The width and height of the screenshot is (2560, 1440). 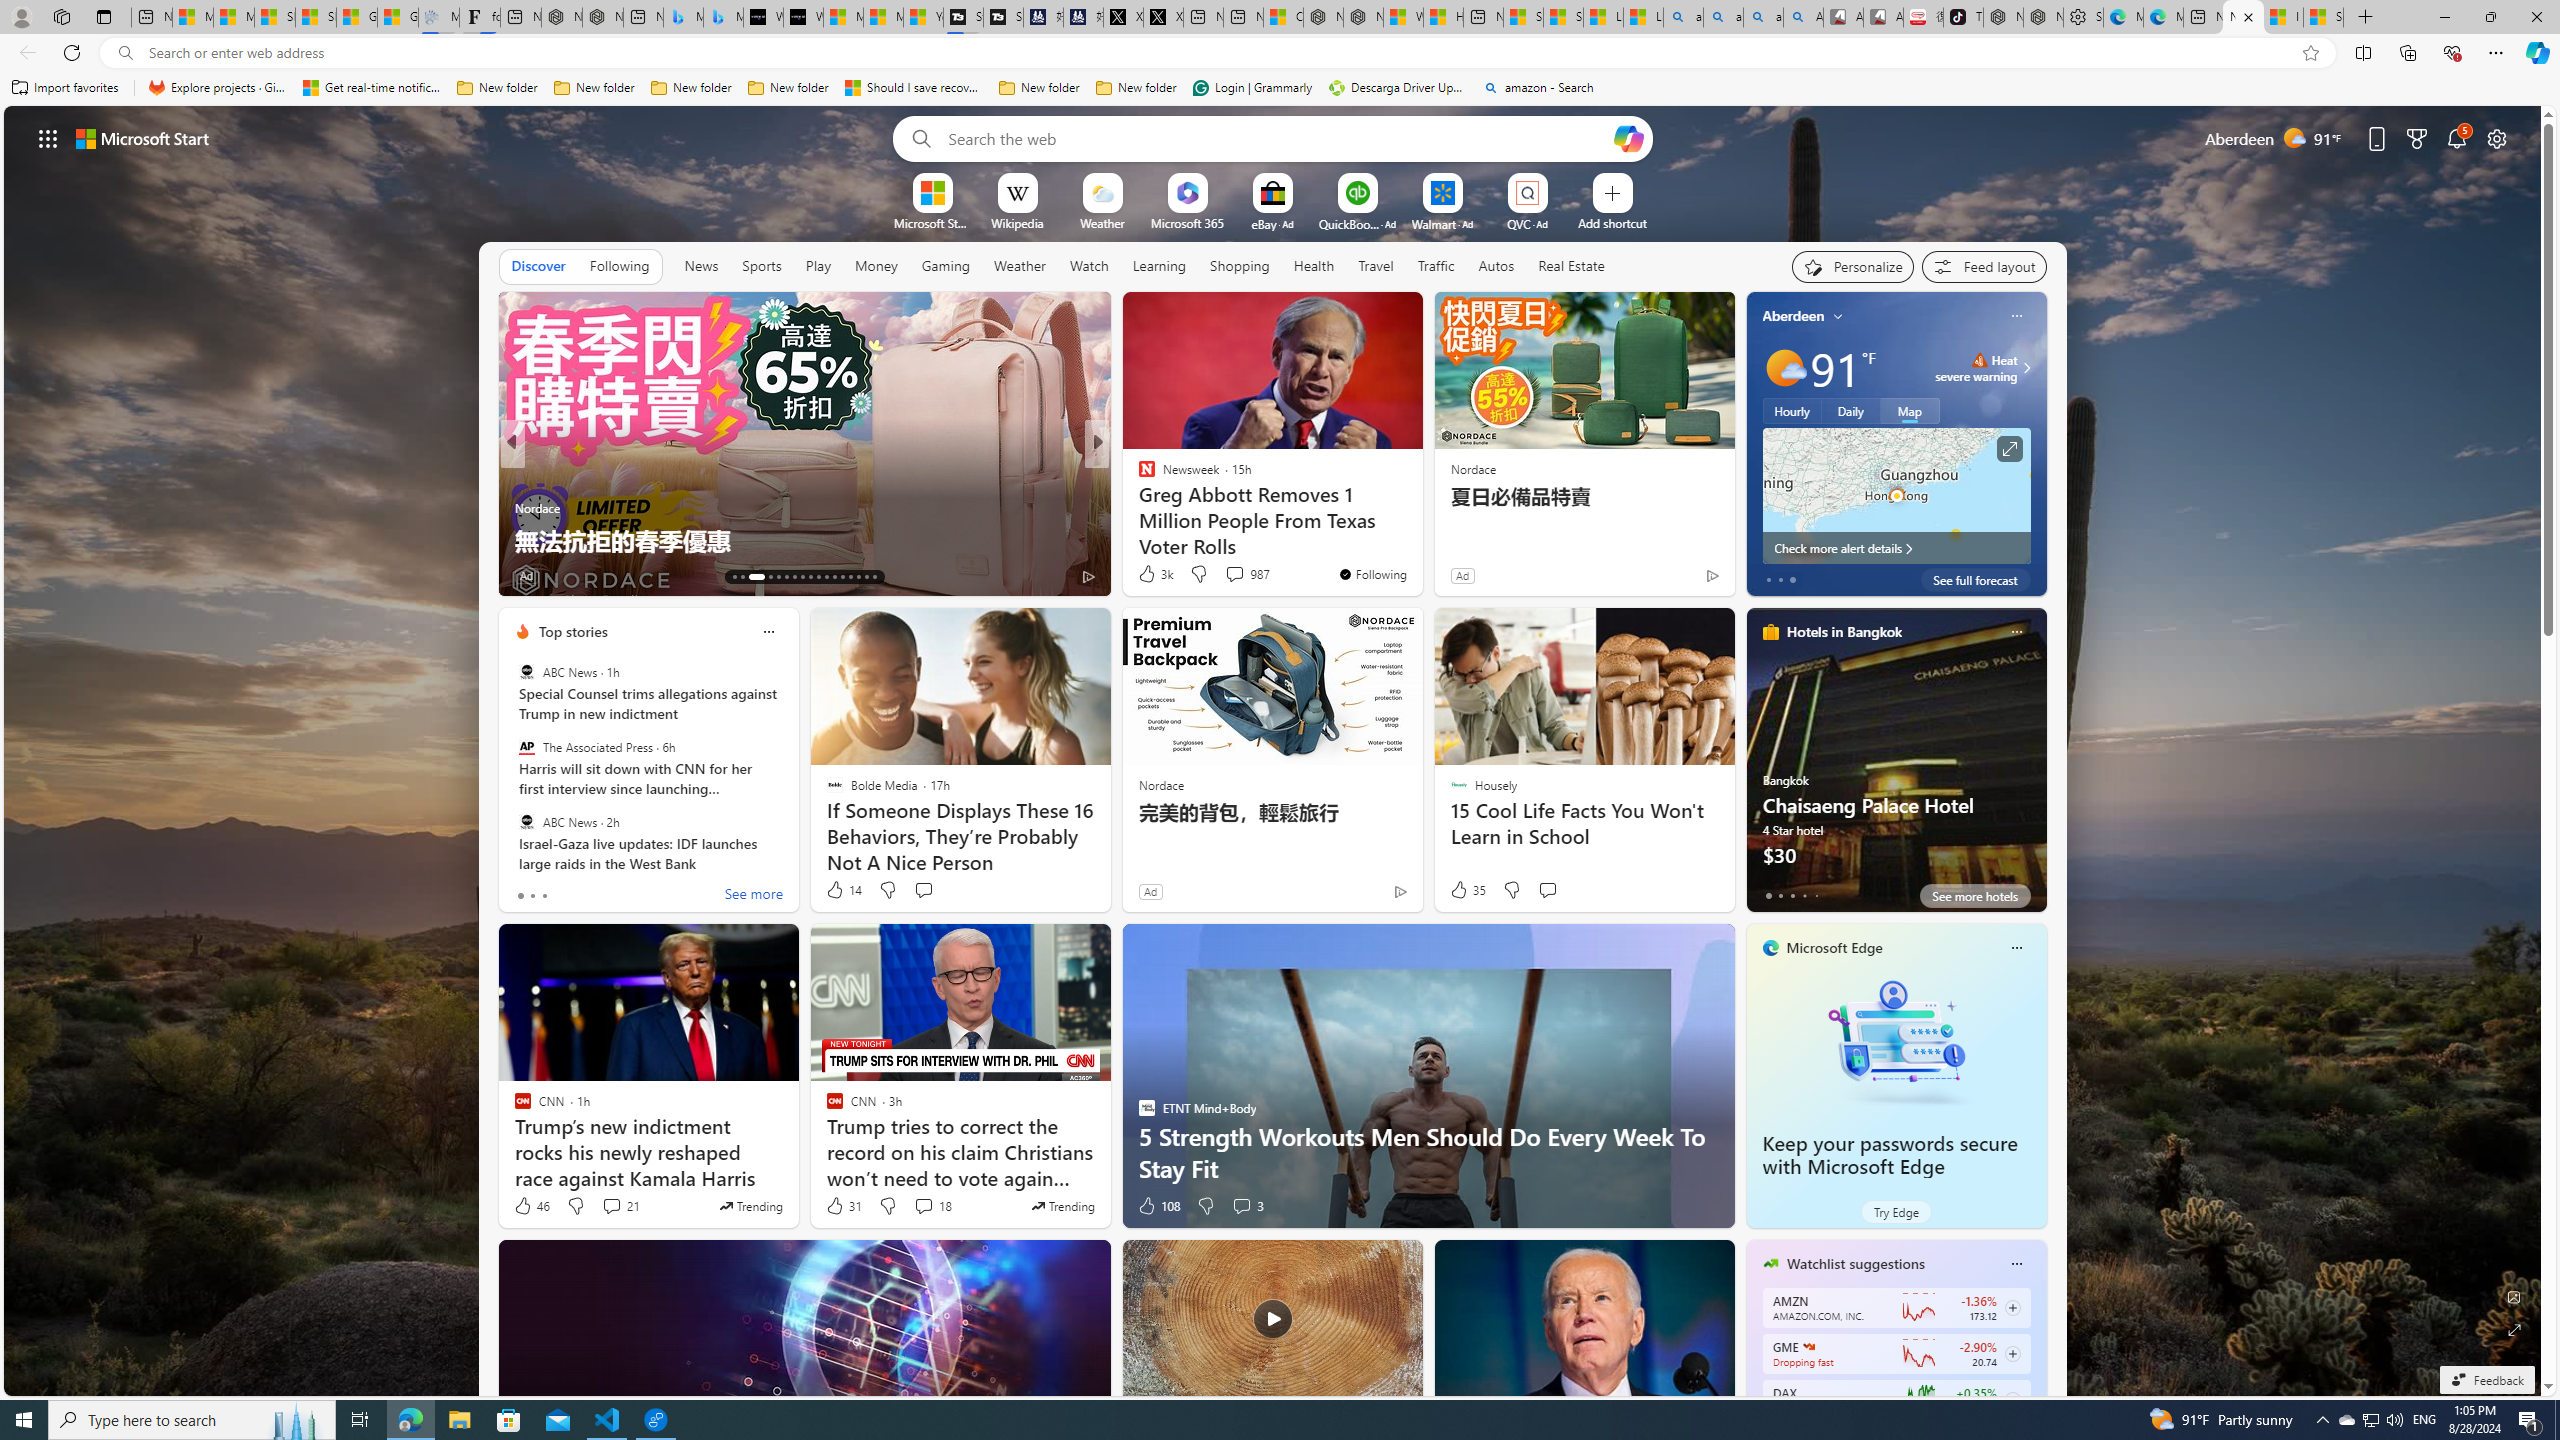 I want to click on Class: follow-button  m, so click(x=2012, y=1400).